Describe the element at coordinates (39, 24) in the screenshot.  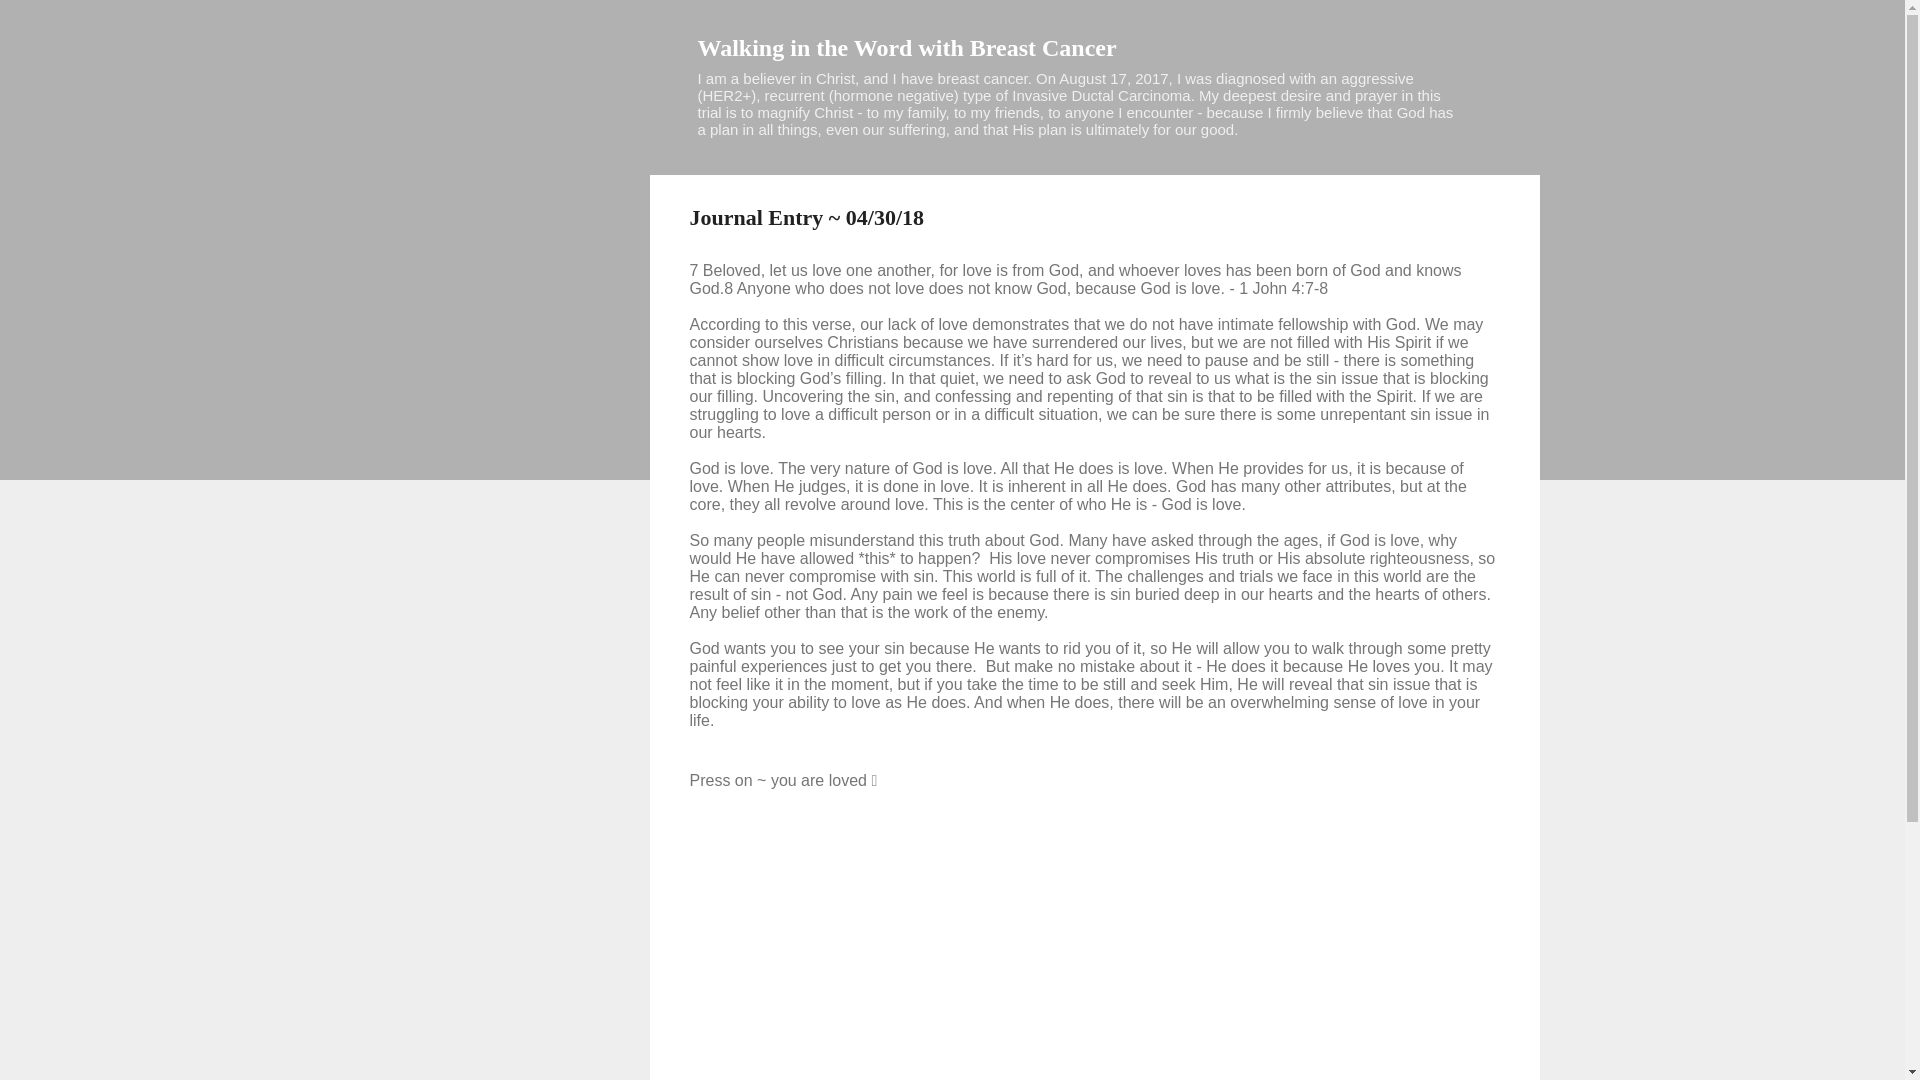
I see `Search` at that location.